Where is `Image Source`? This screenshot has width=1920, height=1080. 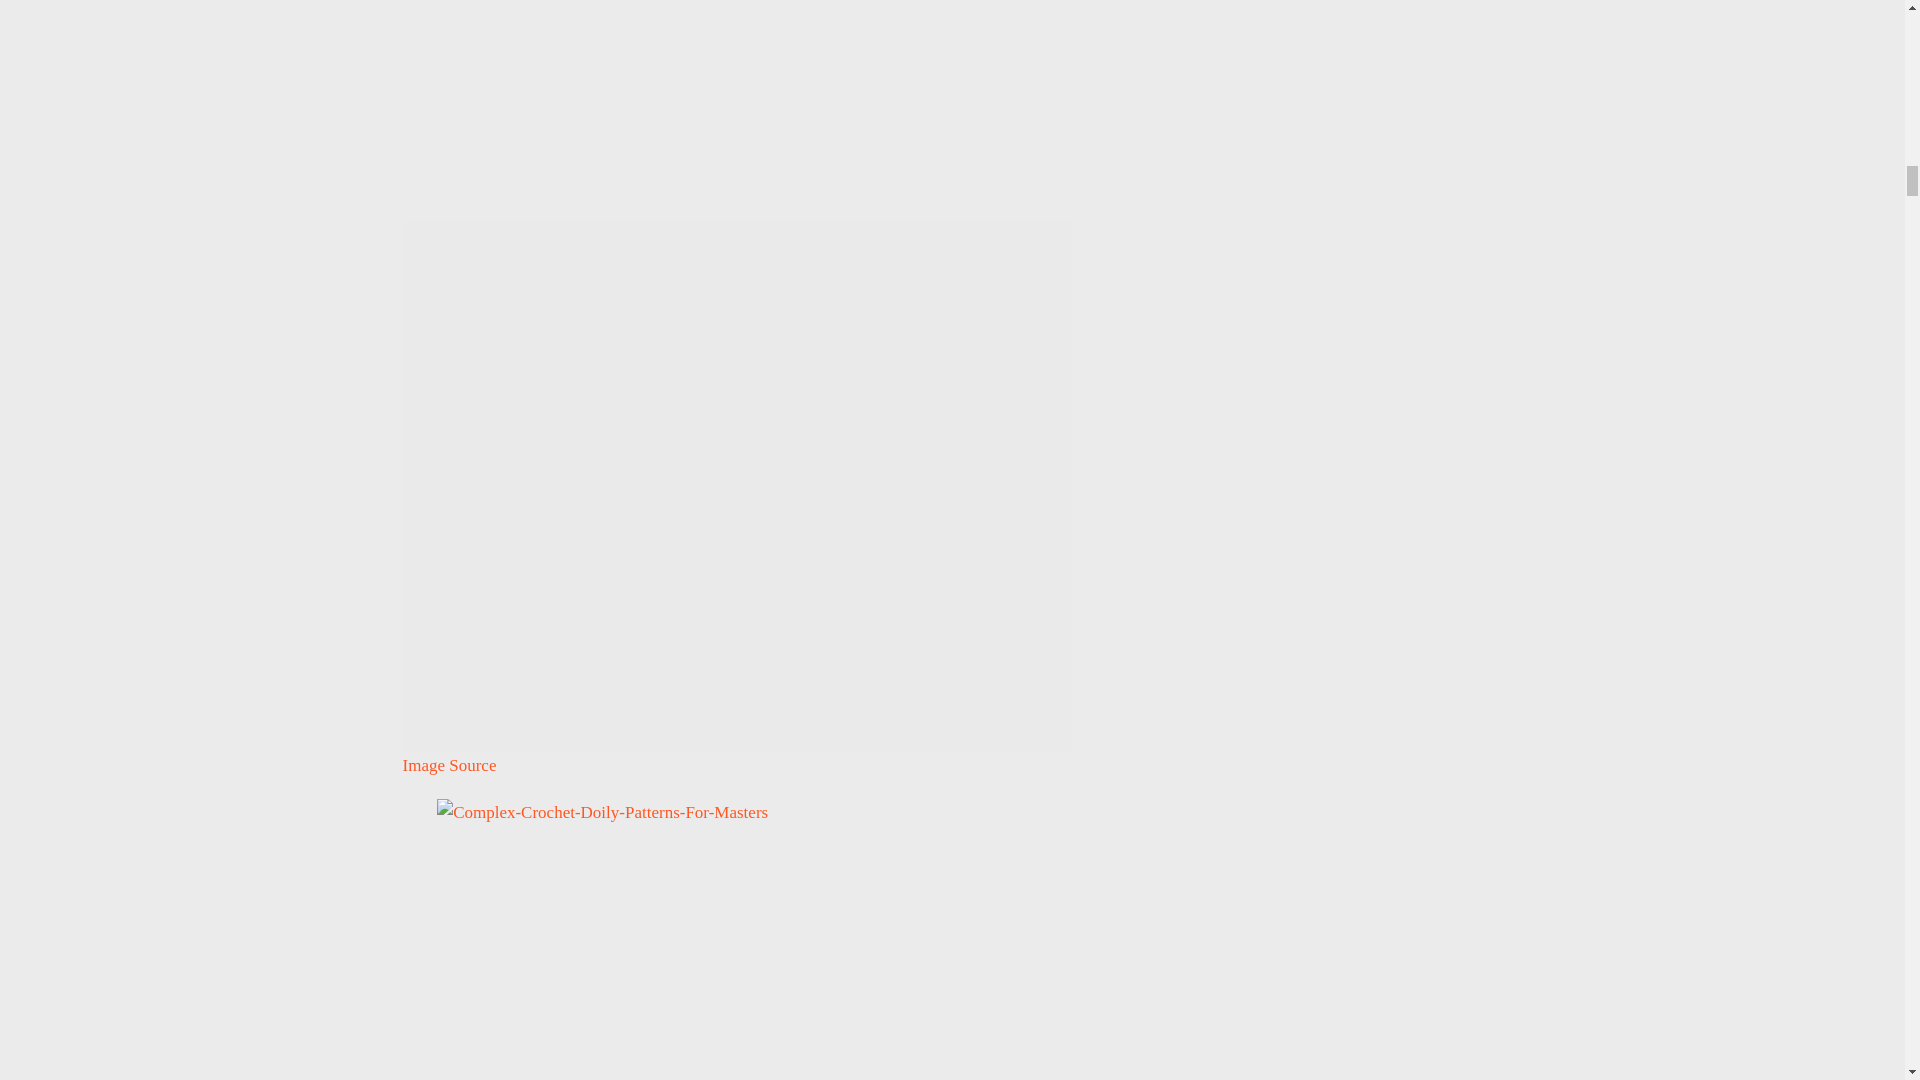
Image Source is located at coordinates (448, 766).